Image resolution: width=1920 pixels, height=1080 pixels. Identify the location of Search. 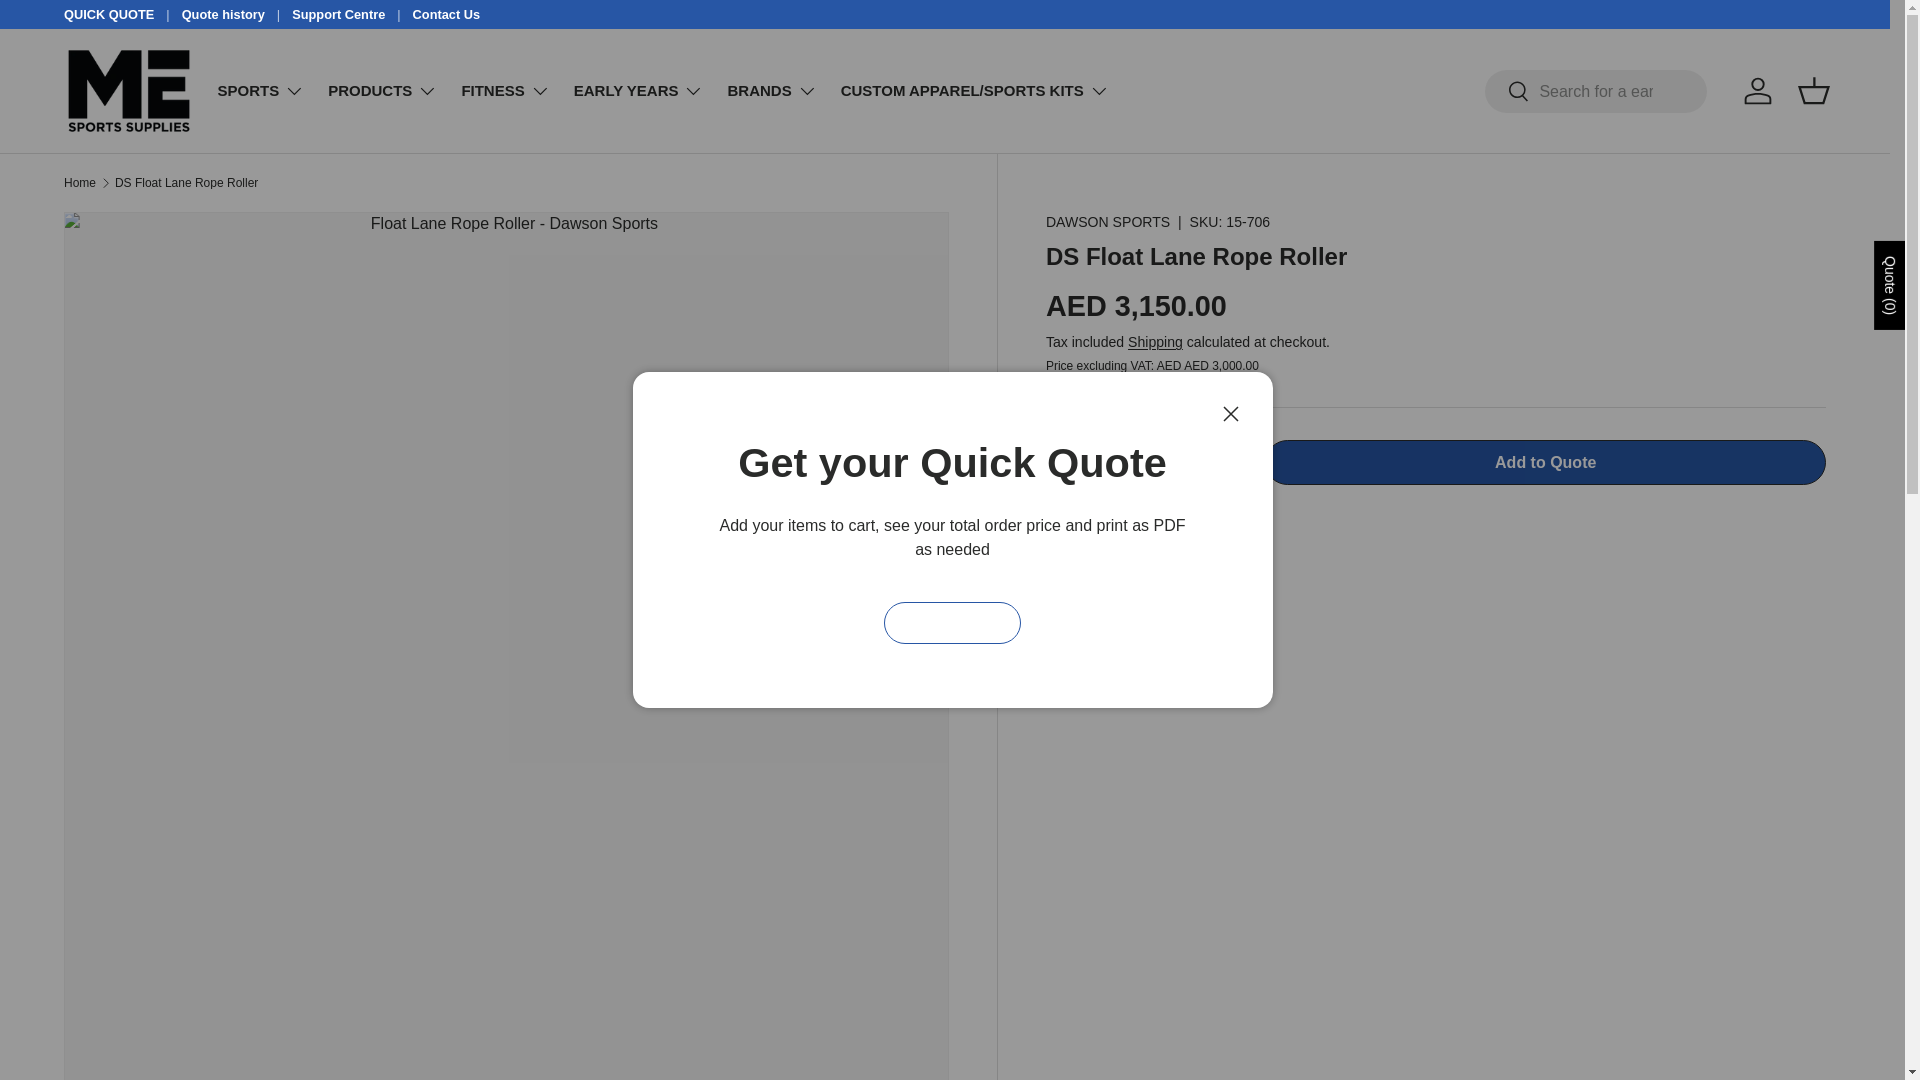
(1507, 92).